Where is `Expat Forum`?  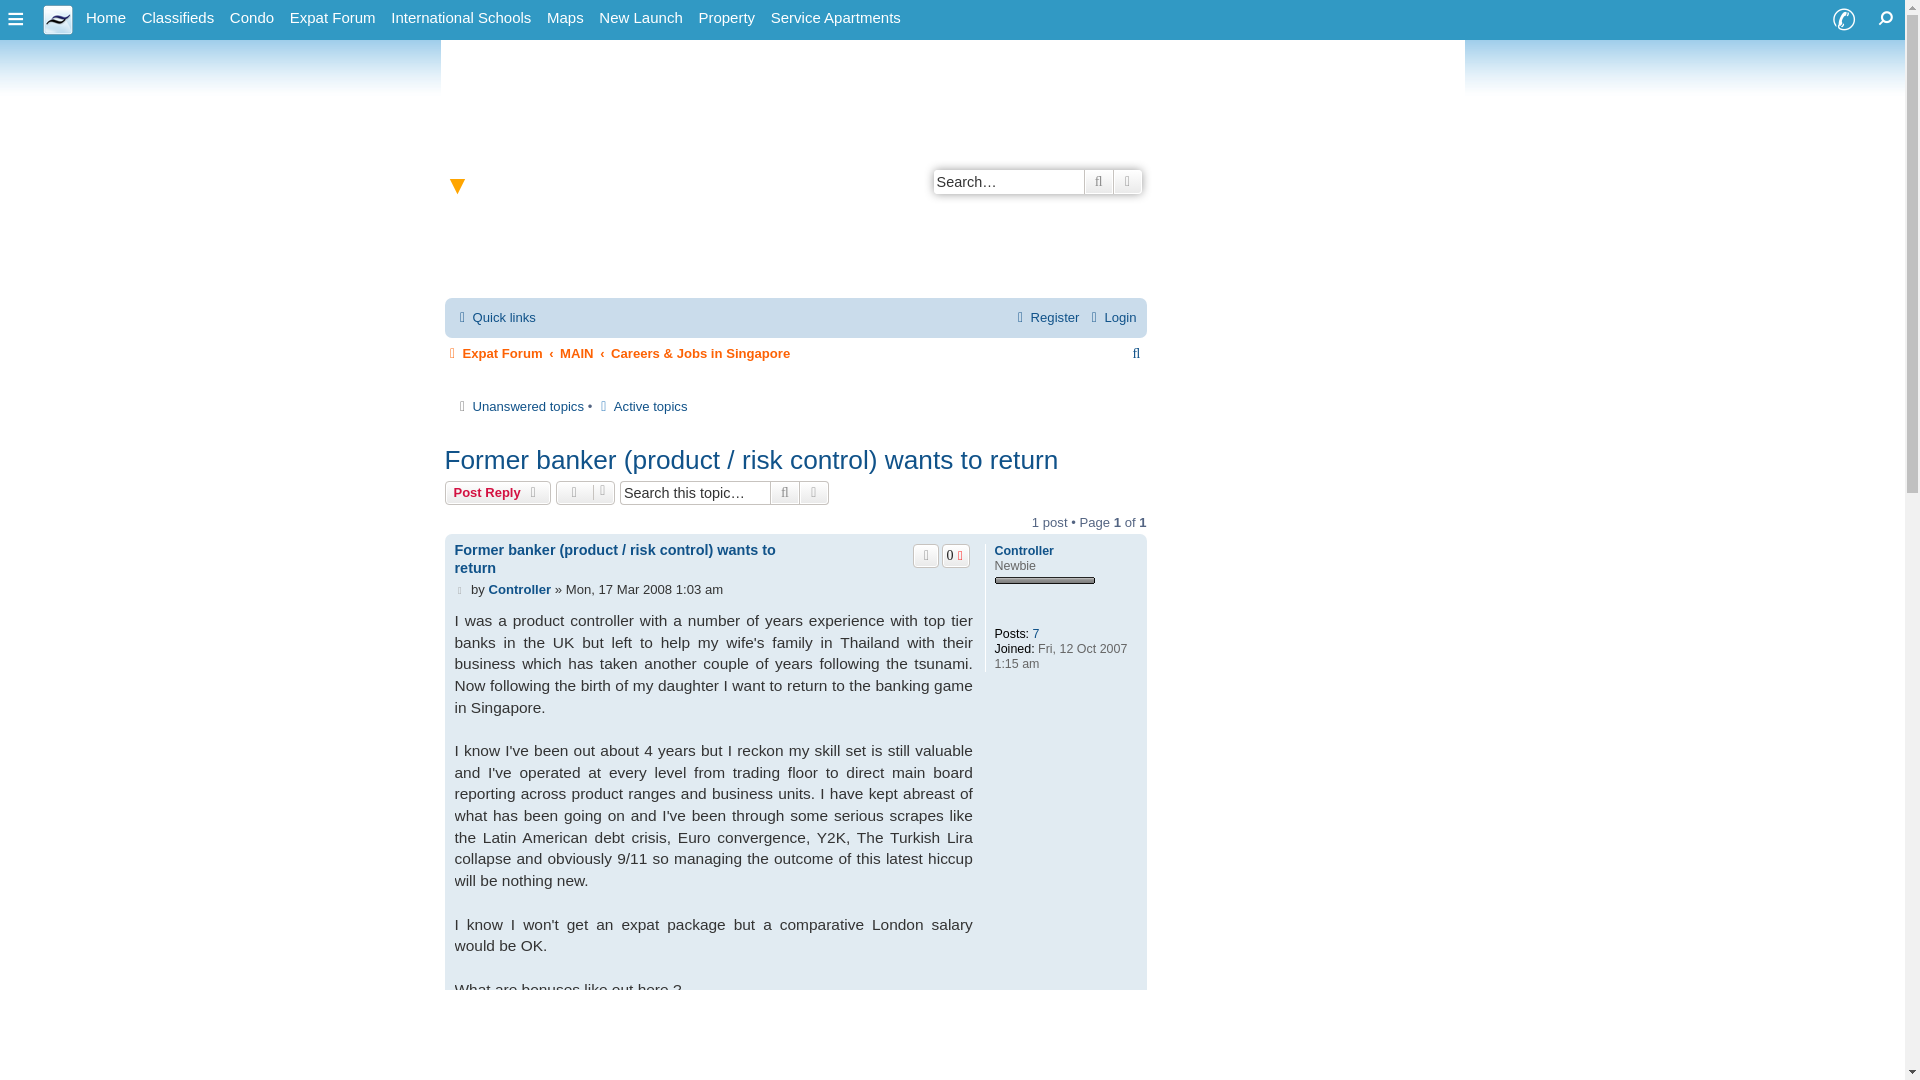
Expat Forum is located at coordinates (333, 18).